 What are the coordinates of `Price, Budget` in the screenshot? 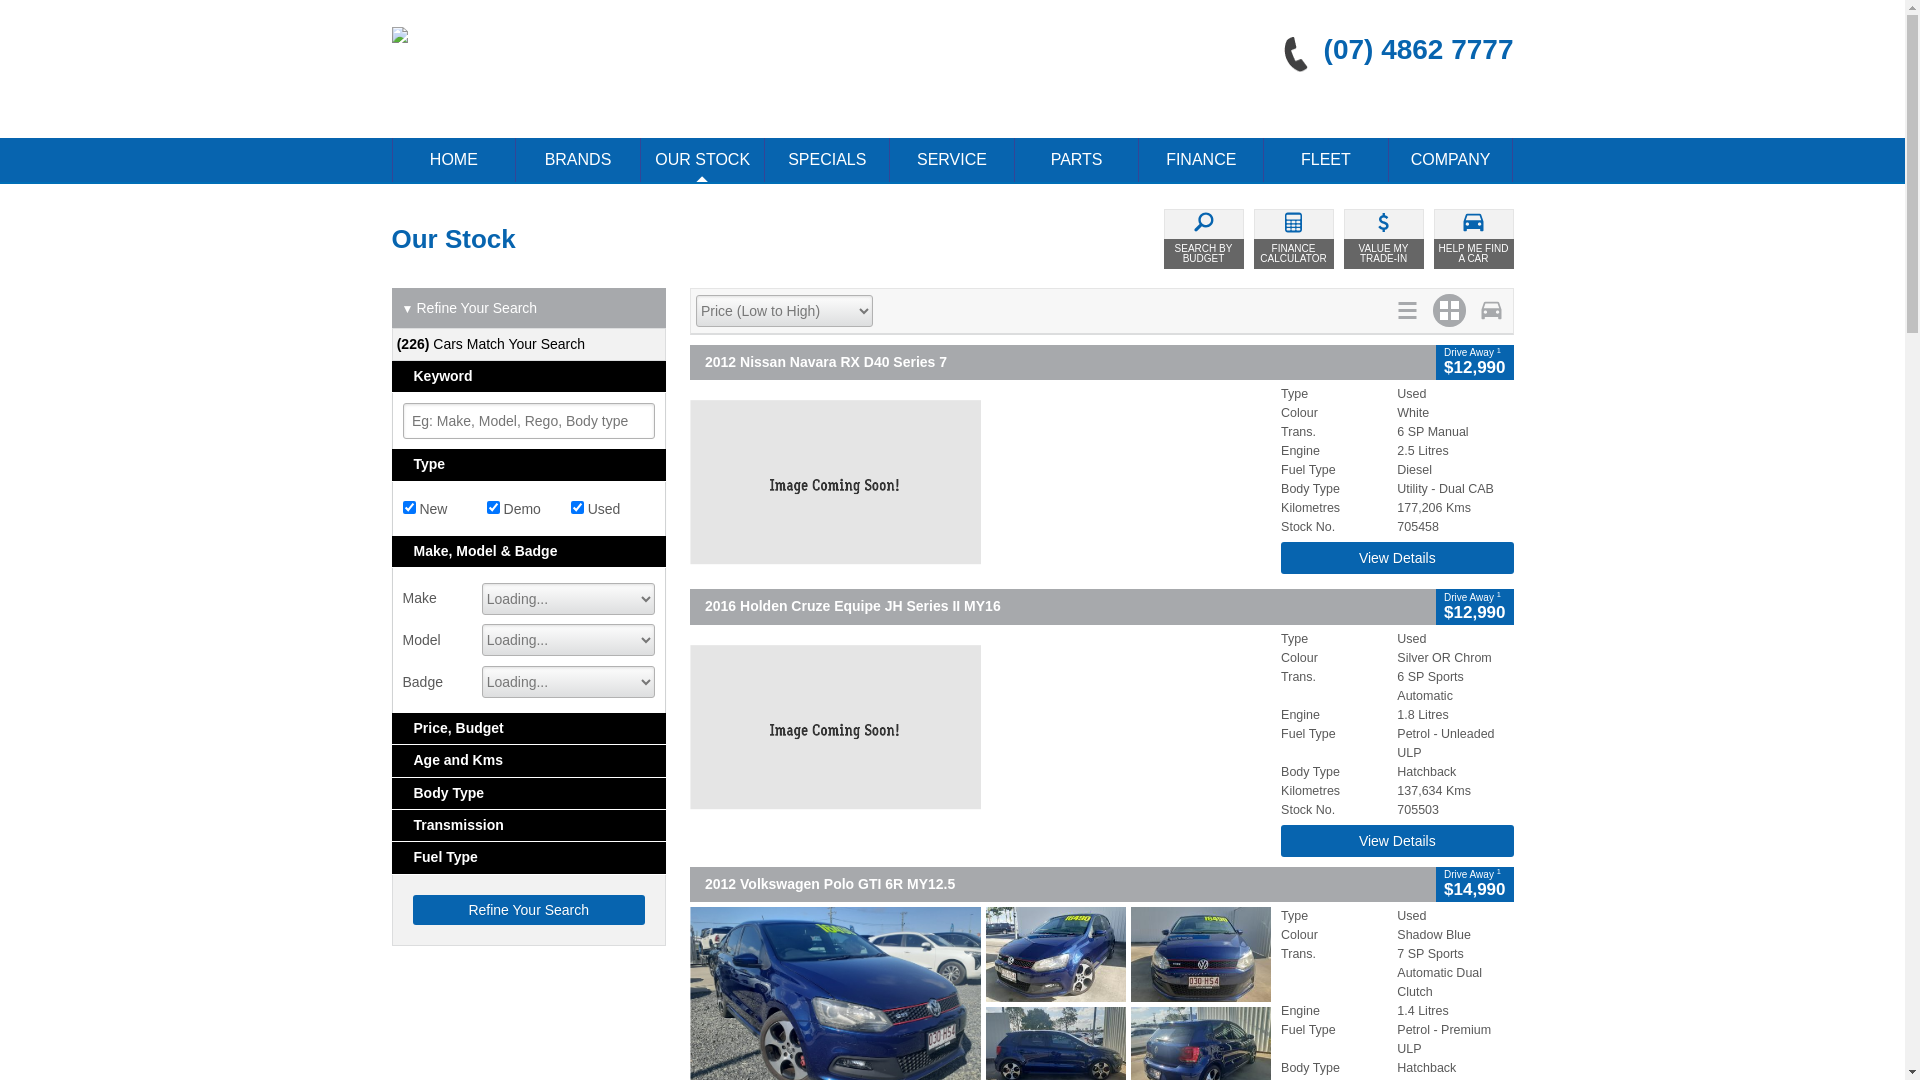 It's located at (530, 728).